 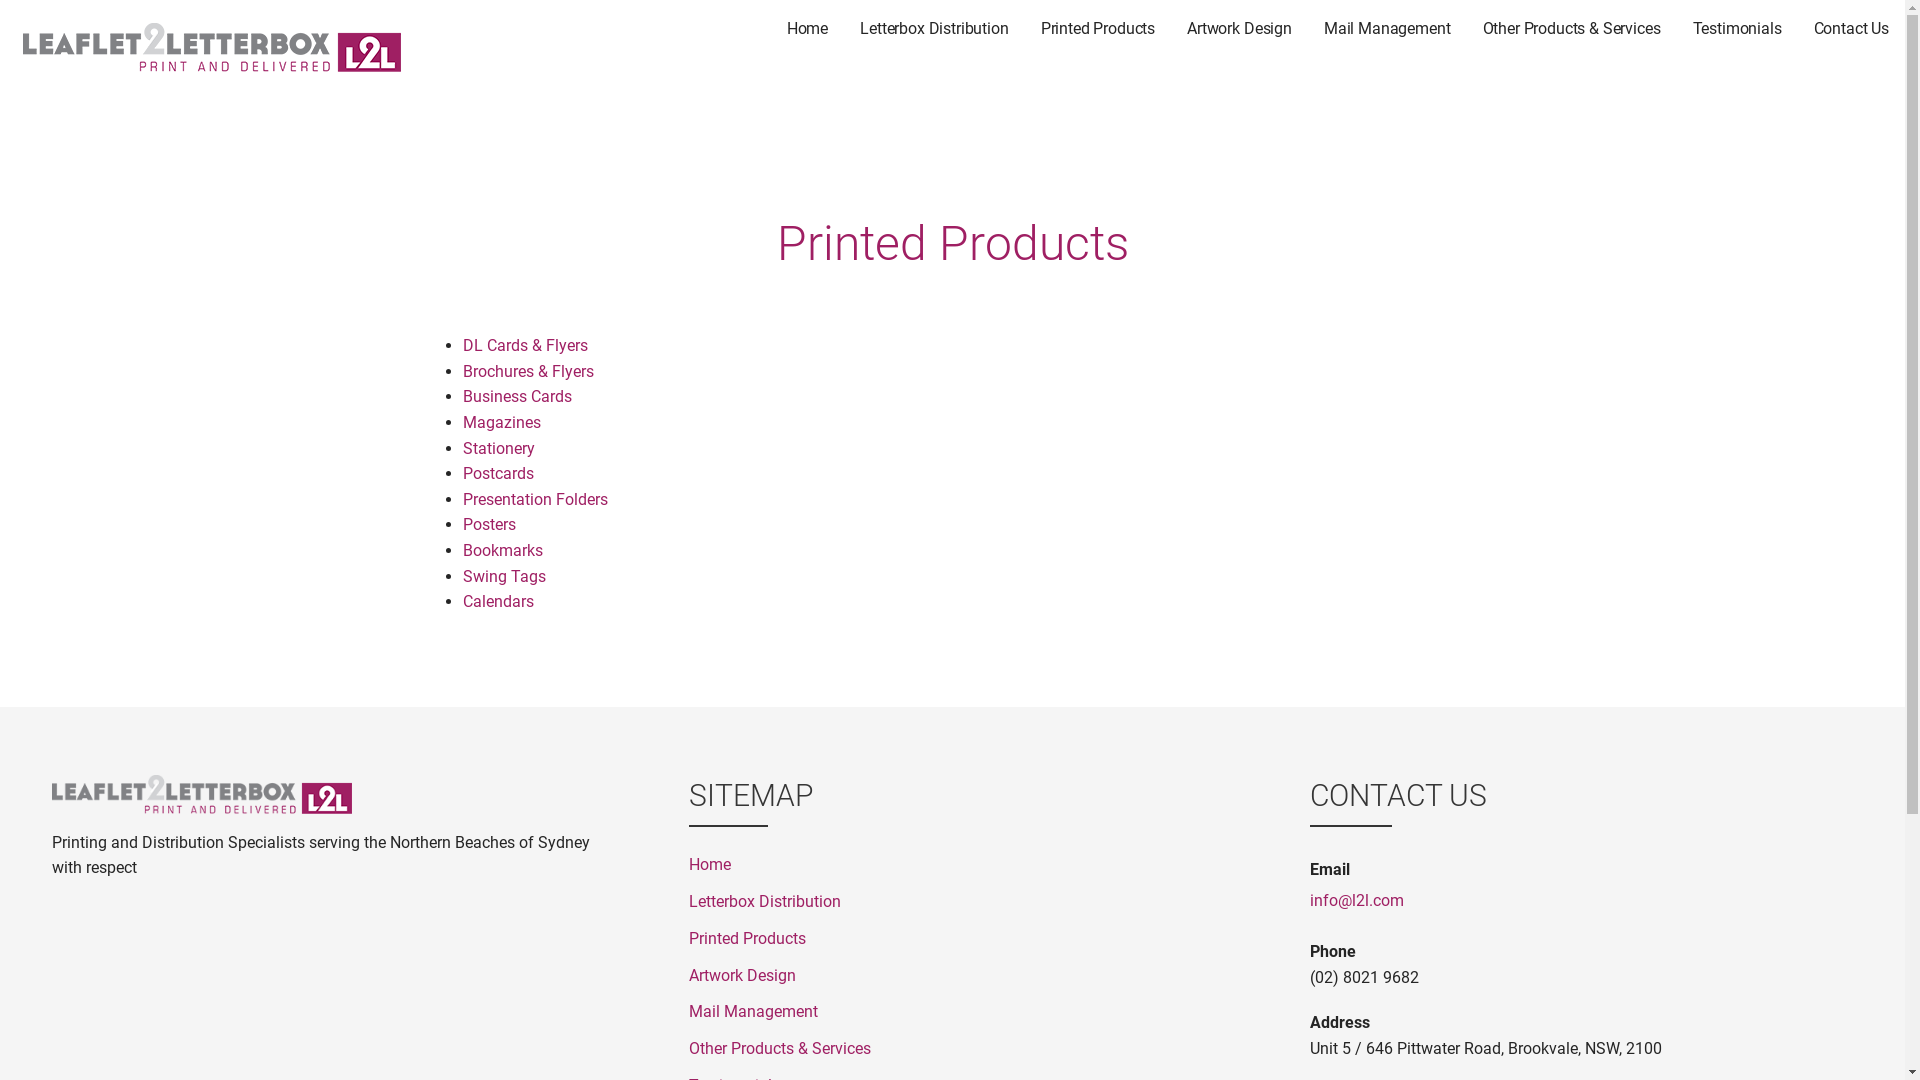 What do you see at coordinates (953, 866) in the screenshot?
I see `Home` at bounding box center [953, 866].